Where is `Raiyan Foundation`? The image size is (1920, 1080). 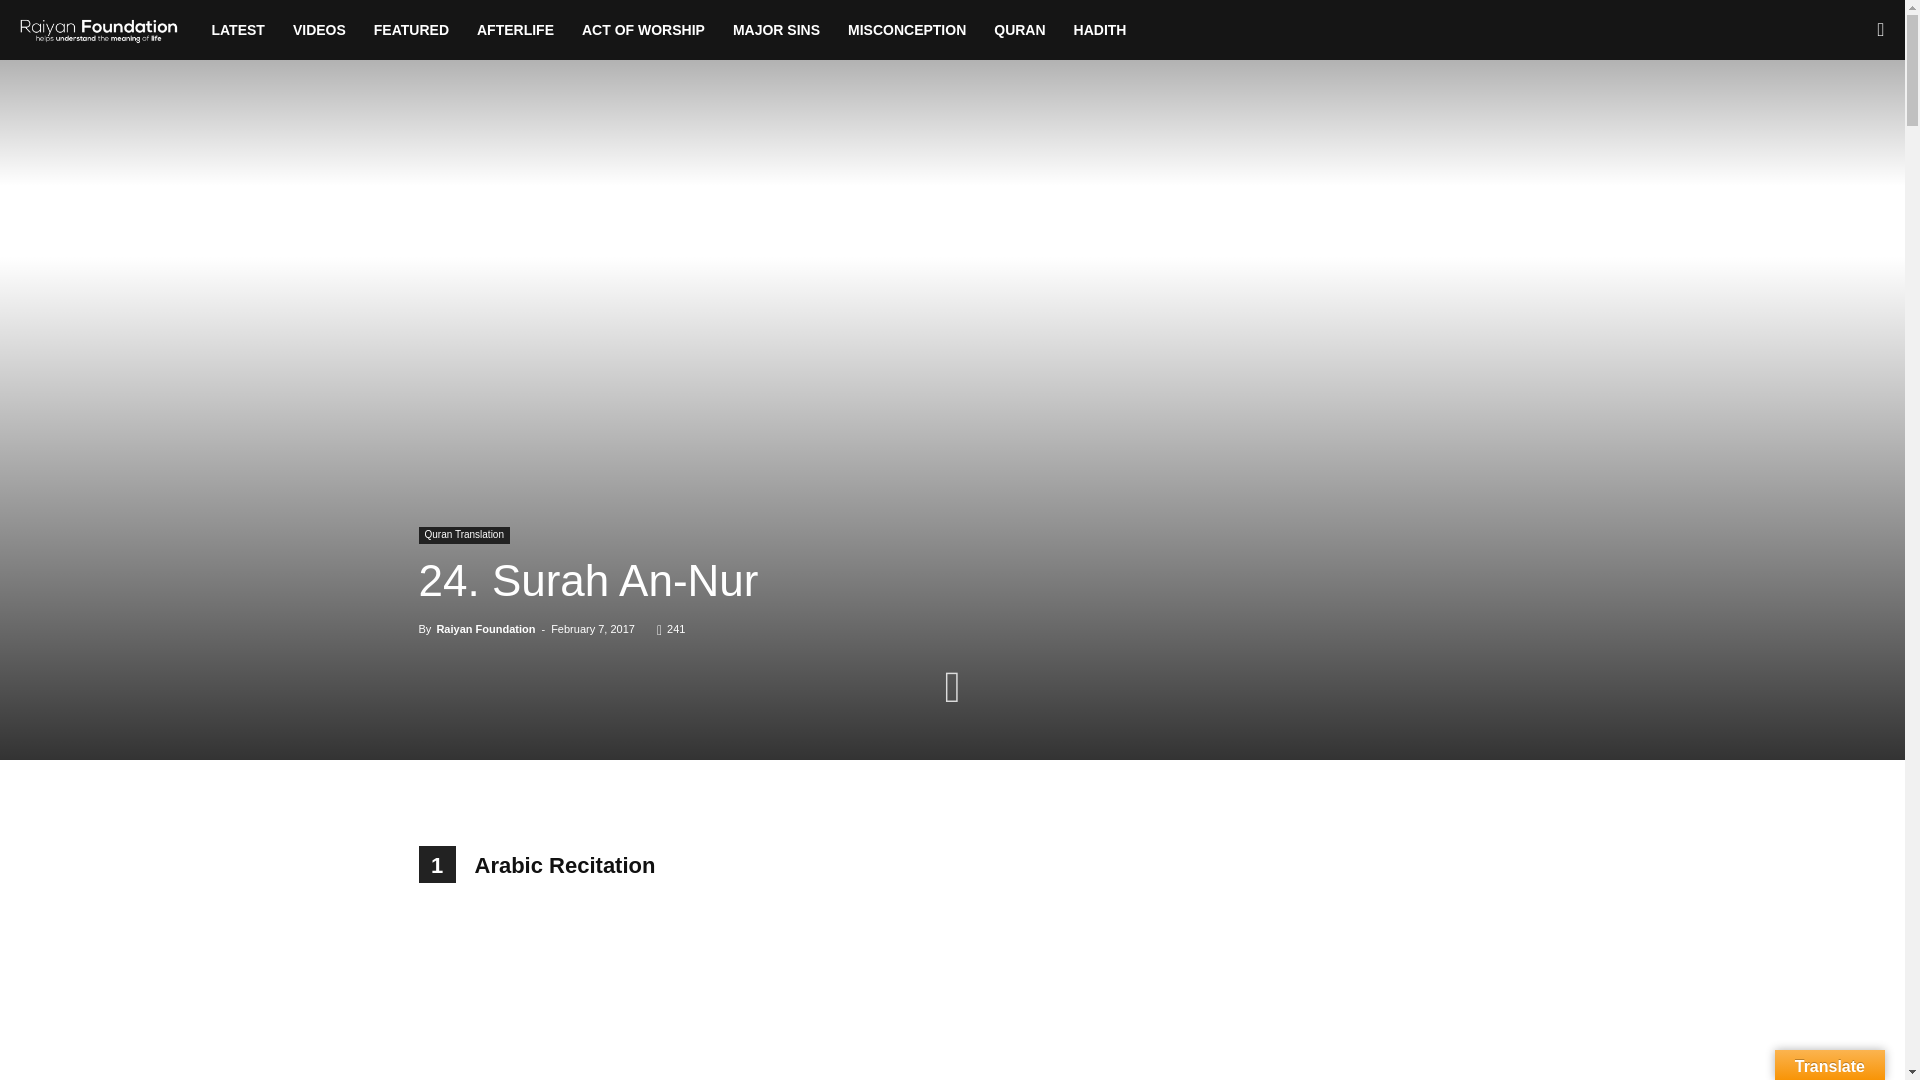 Raiyan Foundation is located at coordinates (108, 30).